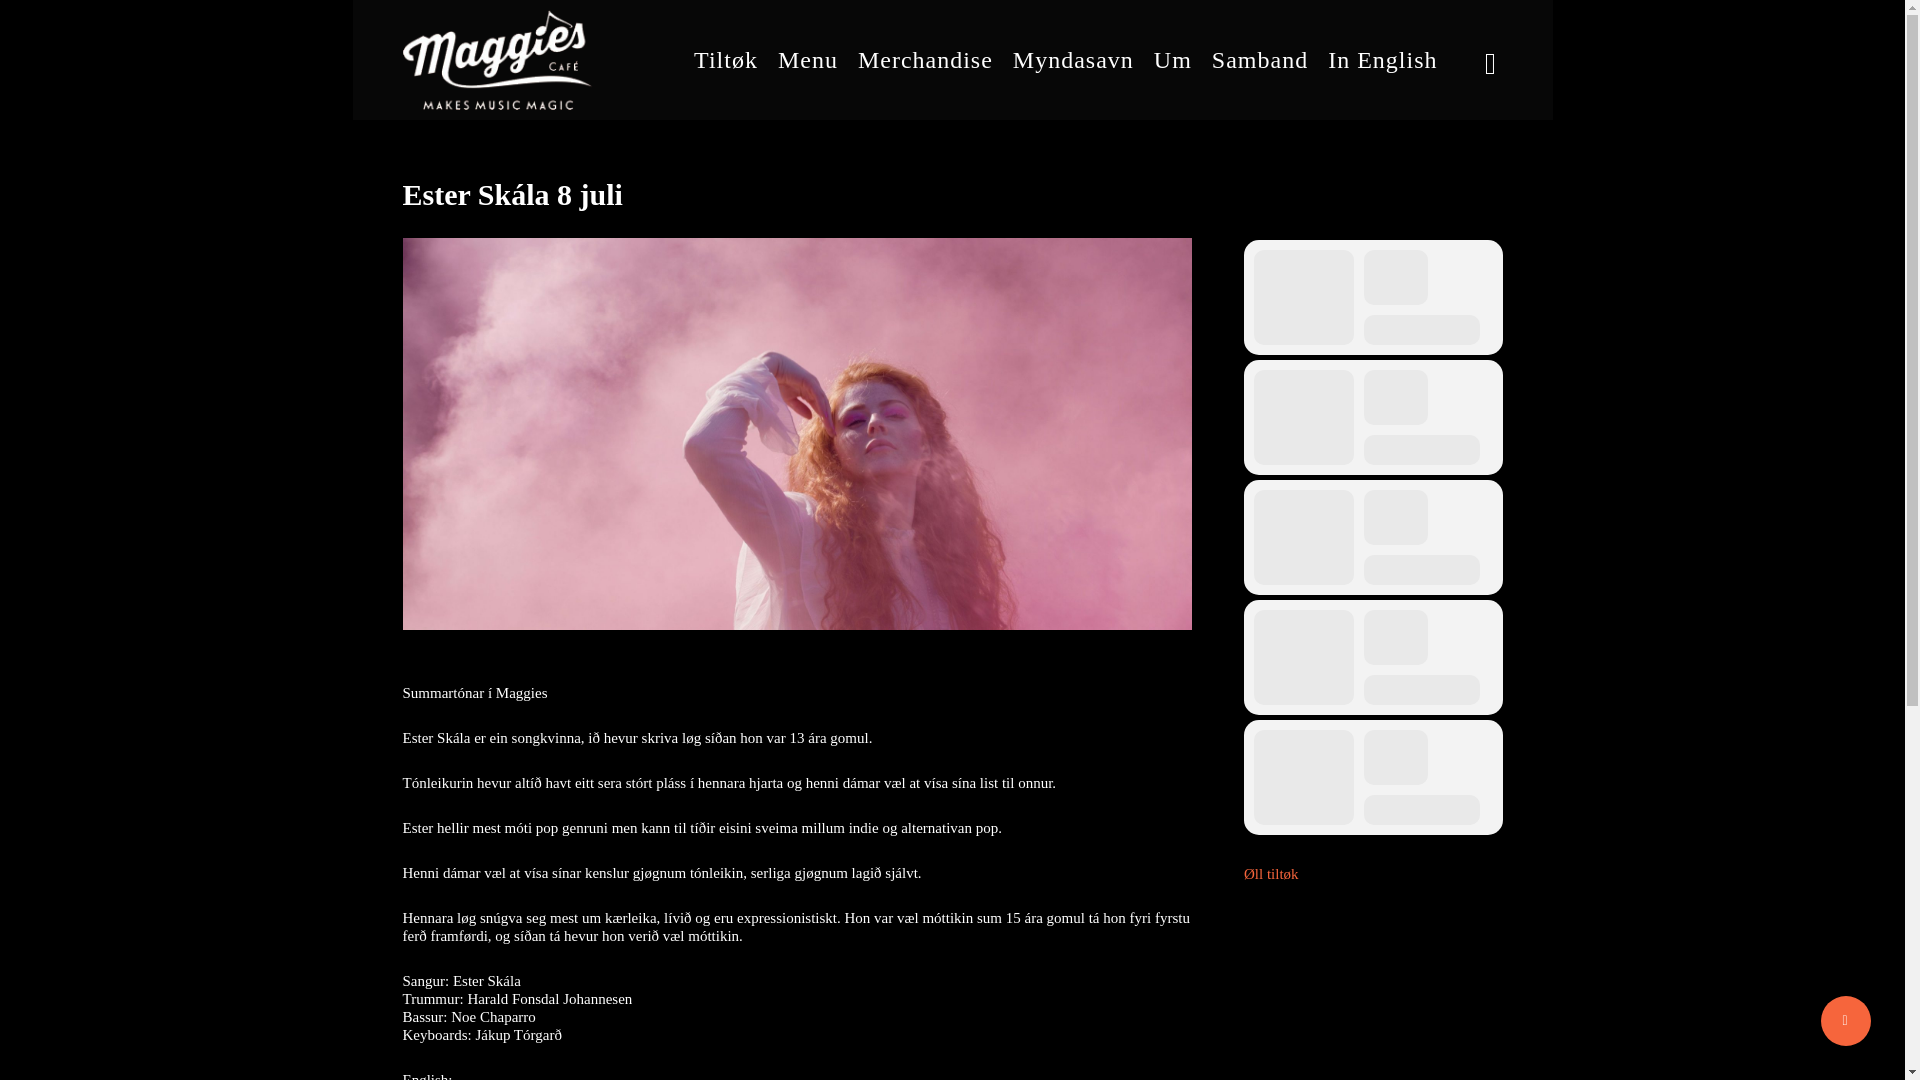  What do you see at coordinates (808, 60) in the screenshot?
I see `Menu` at bounding box center [808, 60].